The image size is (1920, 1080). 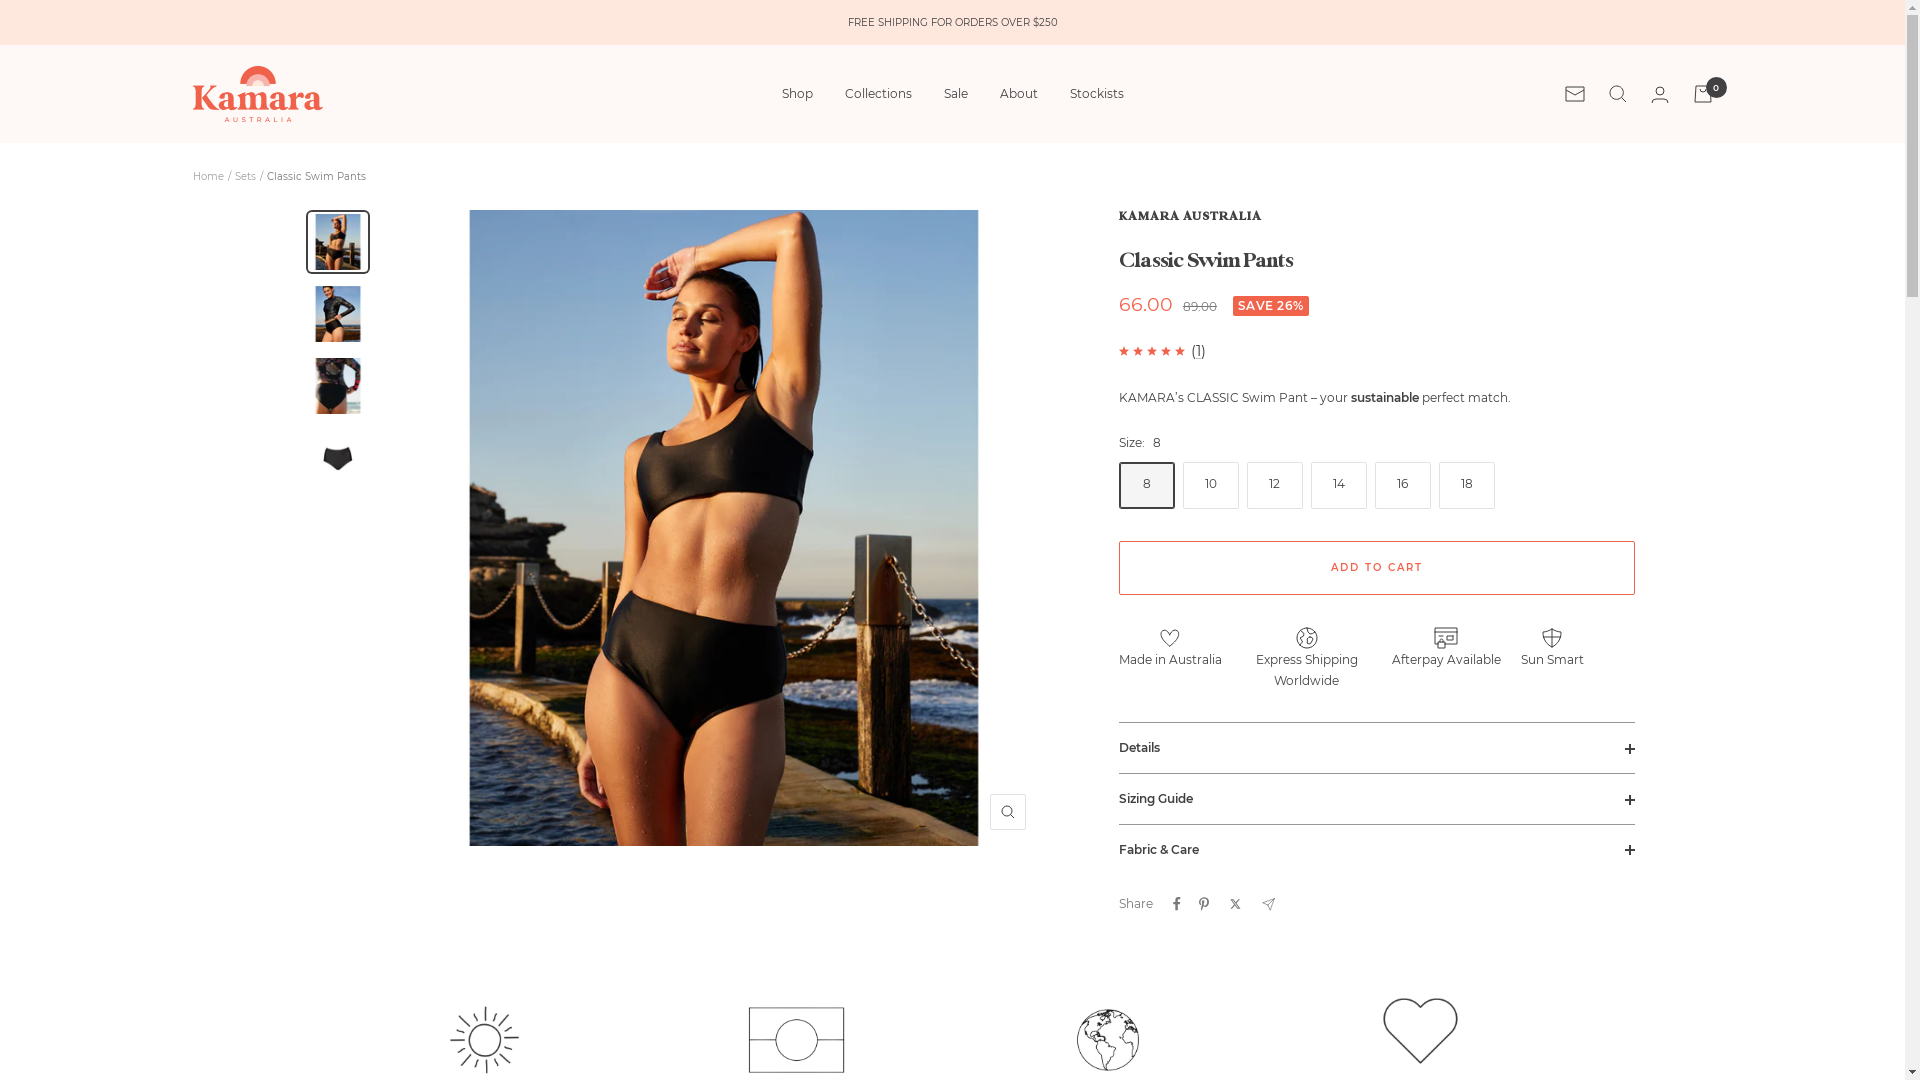 I want to click on ADD TO CART, so click(x=1377, y=568).